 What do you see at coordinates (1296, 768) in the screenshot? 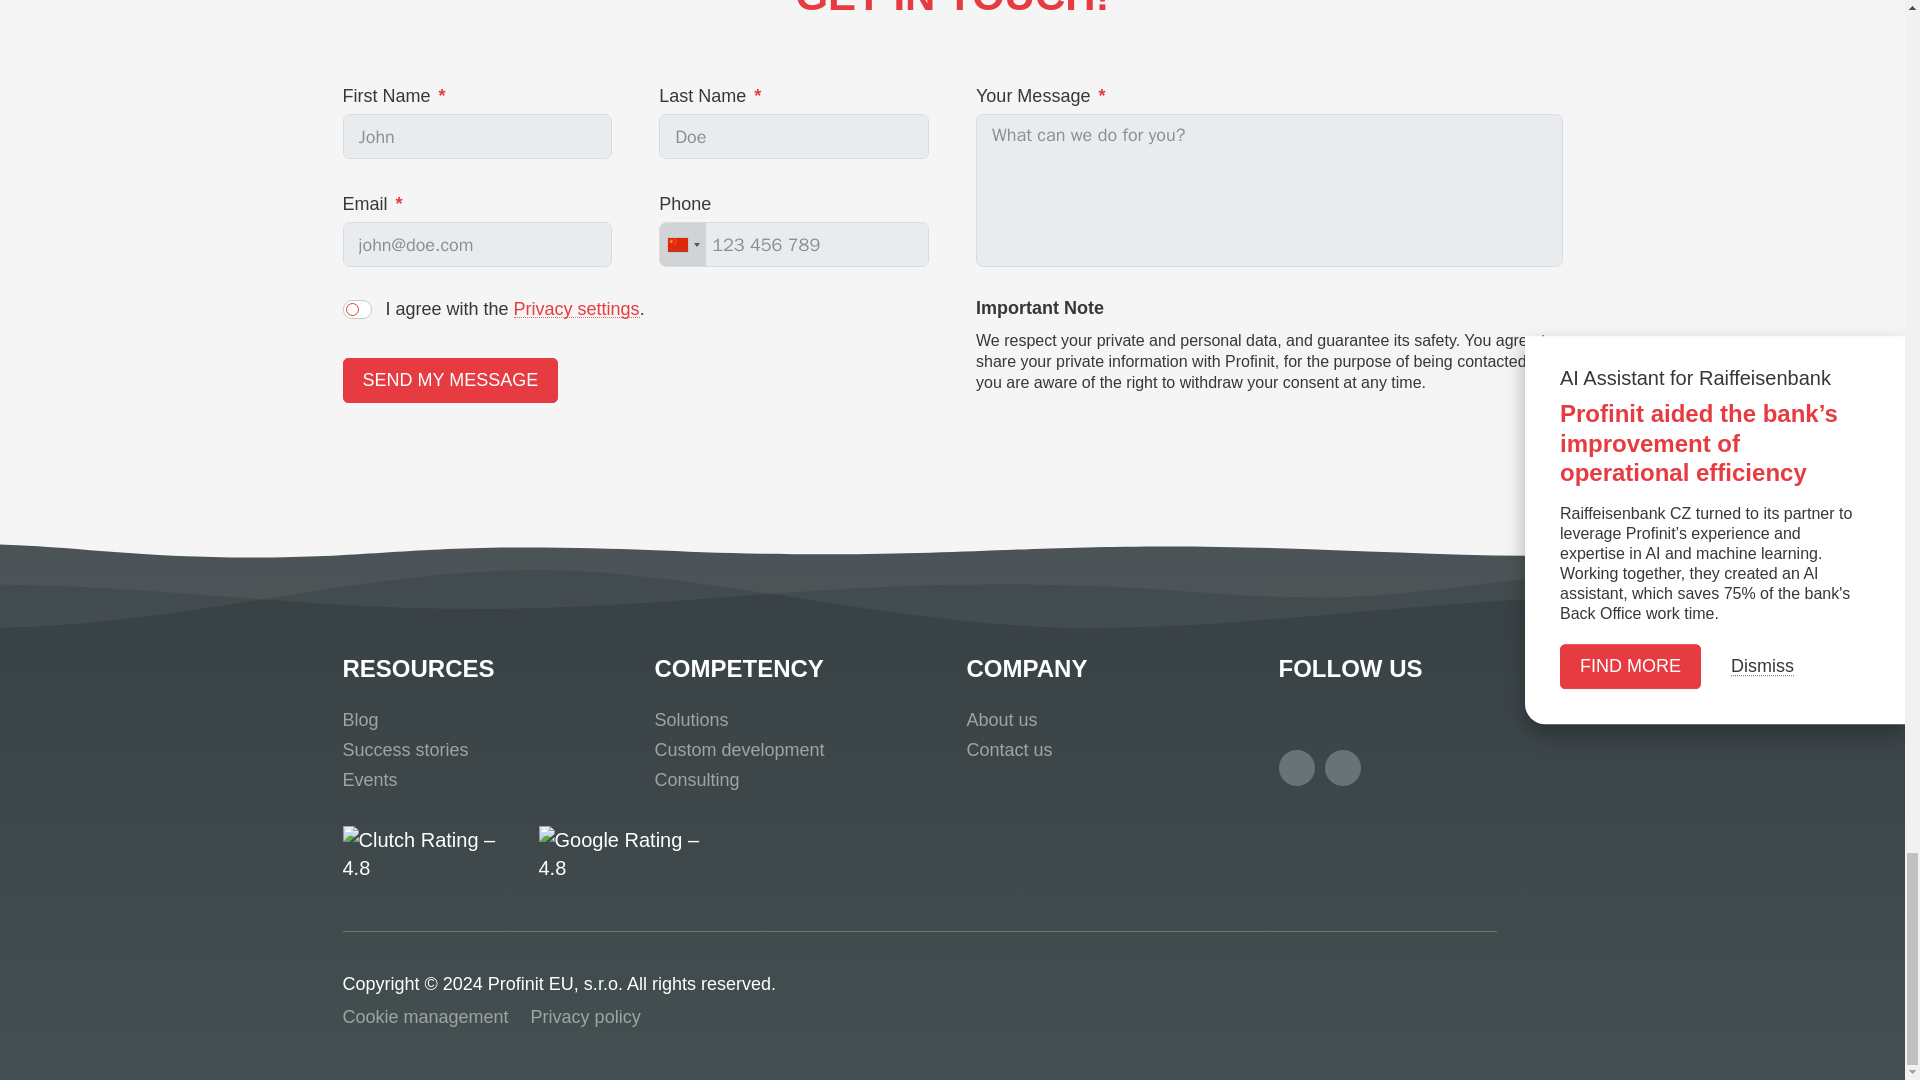
I see `Twitter` at bounding box center [1296, 768].